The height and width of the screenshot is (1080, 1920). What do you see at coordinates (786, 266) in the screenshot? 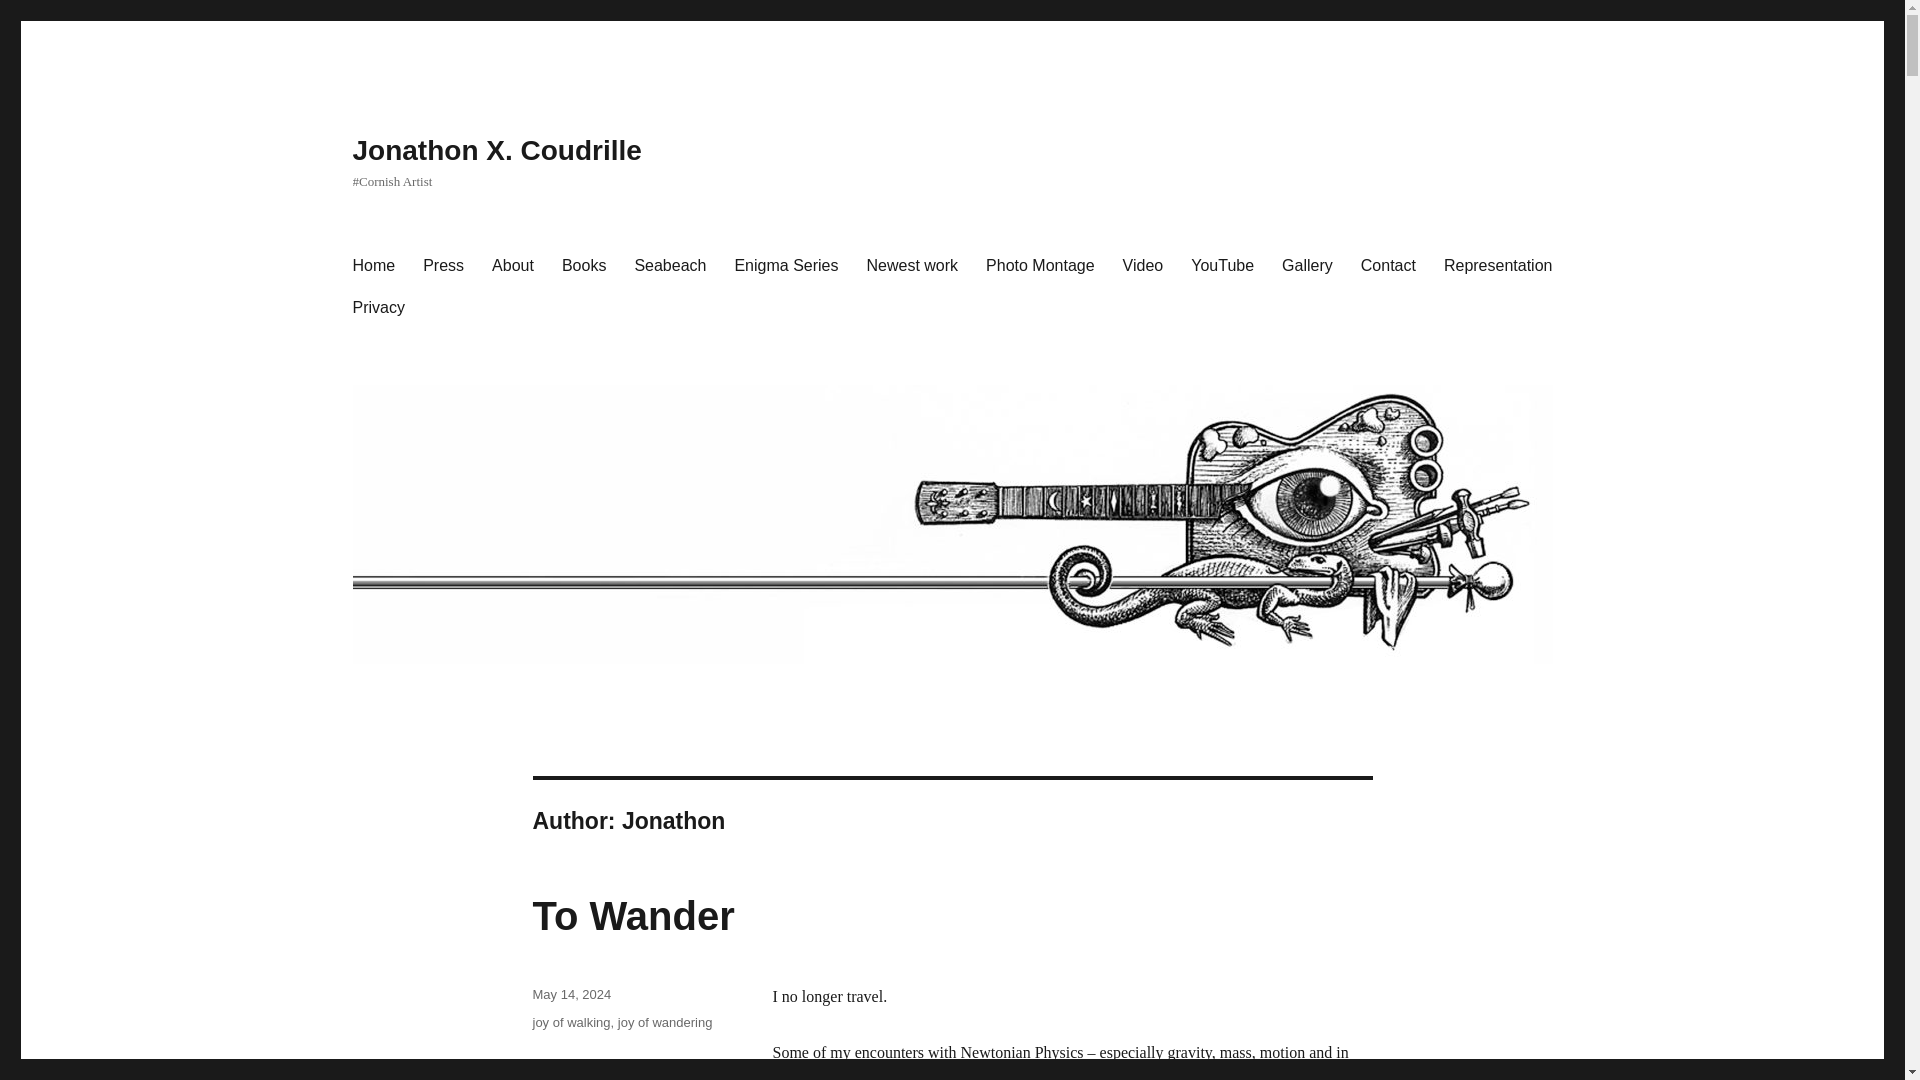
I see `Enigma Series` at bounding box center [786, 266].